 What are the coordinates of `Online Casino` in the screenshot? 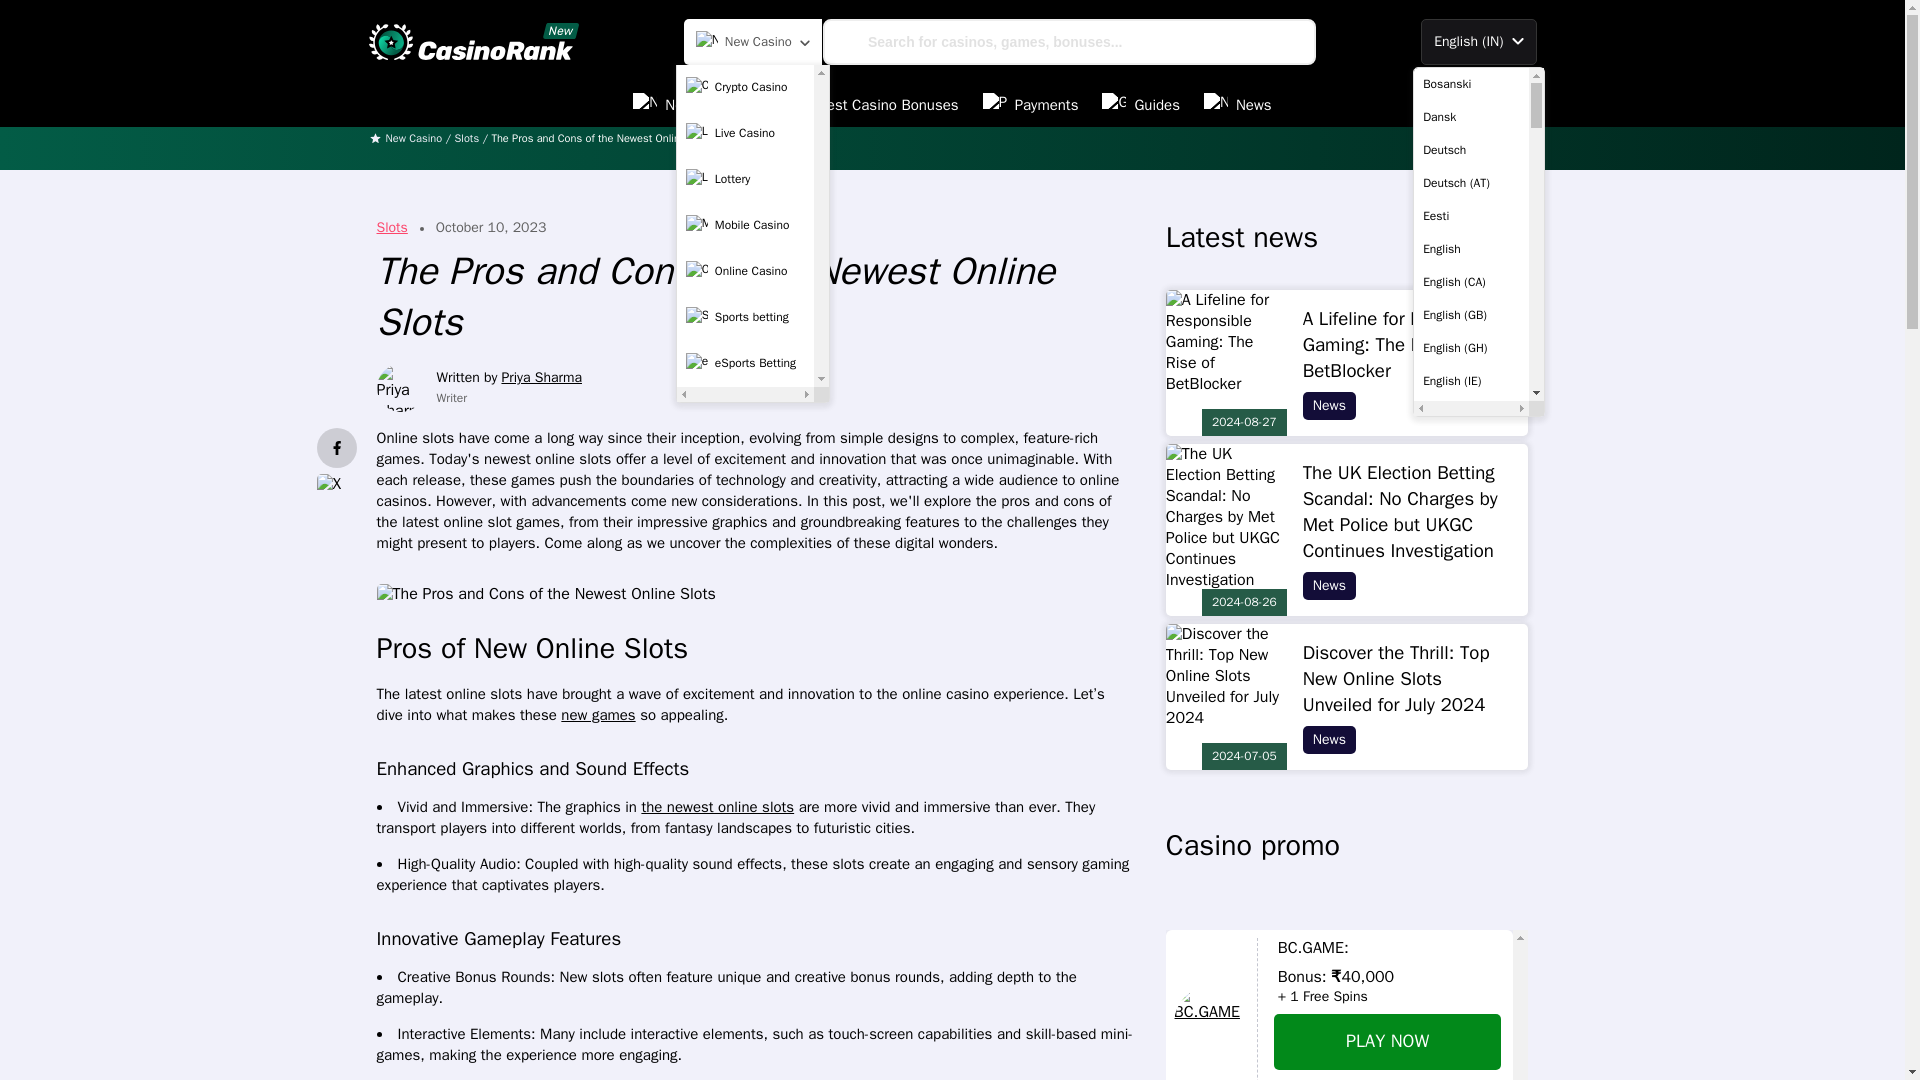 It's located at (746, 270).